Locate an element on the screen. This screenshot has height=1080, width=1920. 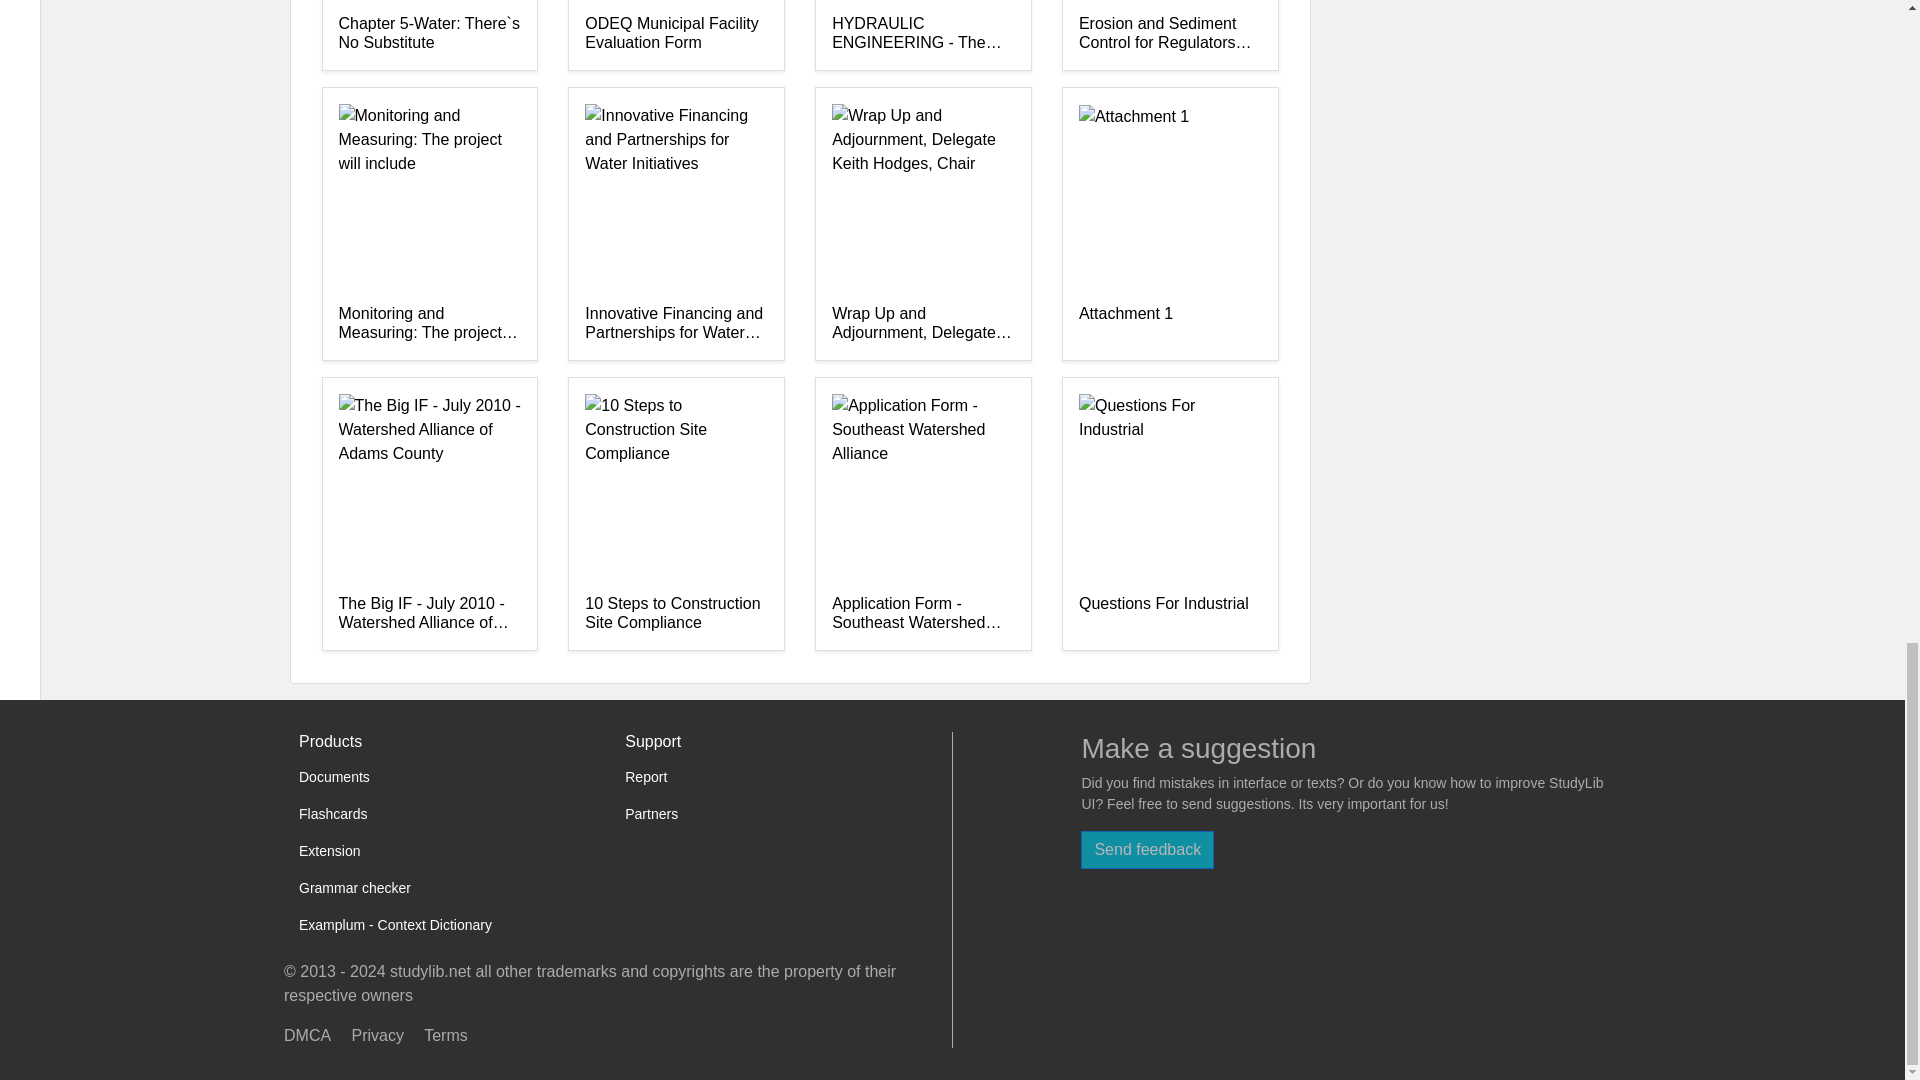
The Big IF - July 2010 - Watershed Alliance of Adams County is located at coordinates (428, 614).